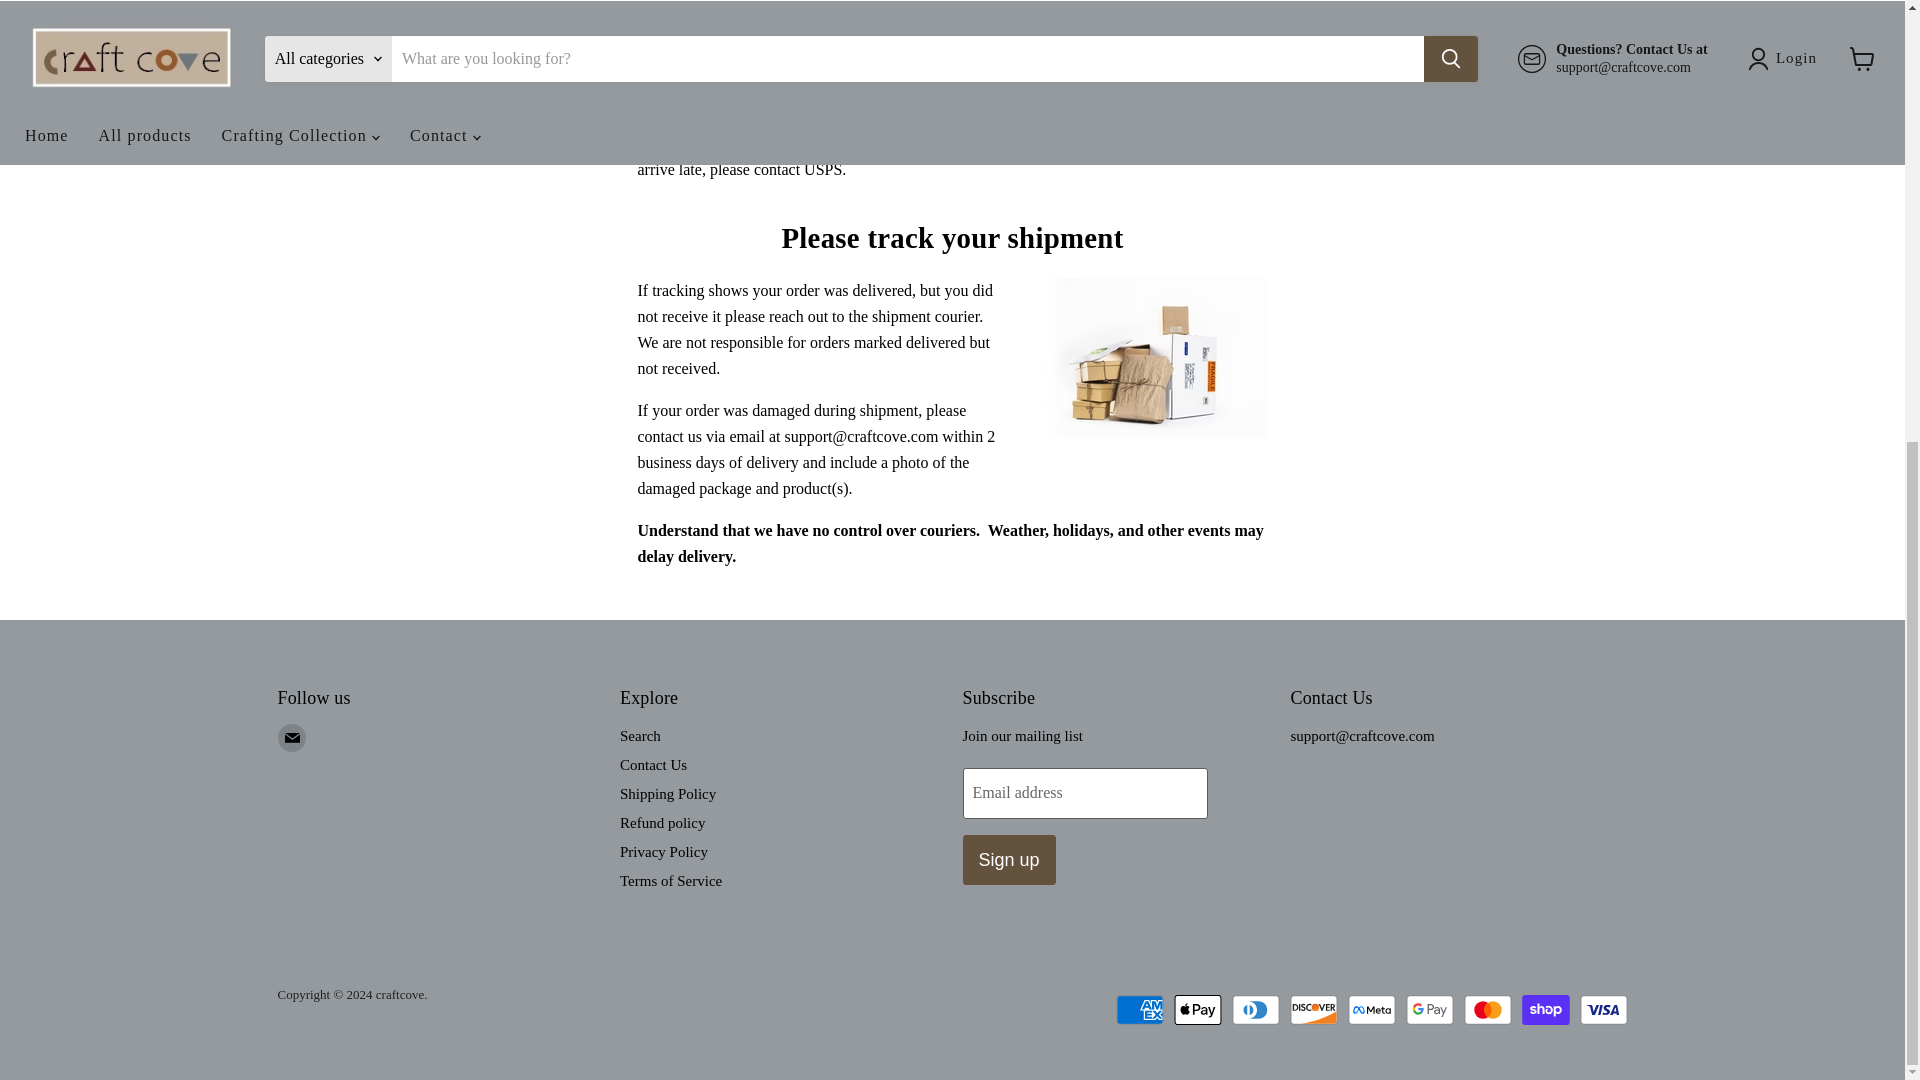 The height and width of the screenshot is (1080, 1920). Describe the element at coordinates (1488, 1009) in the screenshot. I see `Mastercard` at that location.